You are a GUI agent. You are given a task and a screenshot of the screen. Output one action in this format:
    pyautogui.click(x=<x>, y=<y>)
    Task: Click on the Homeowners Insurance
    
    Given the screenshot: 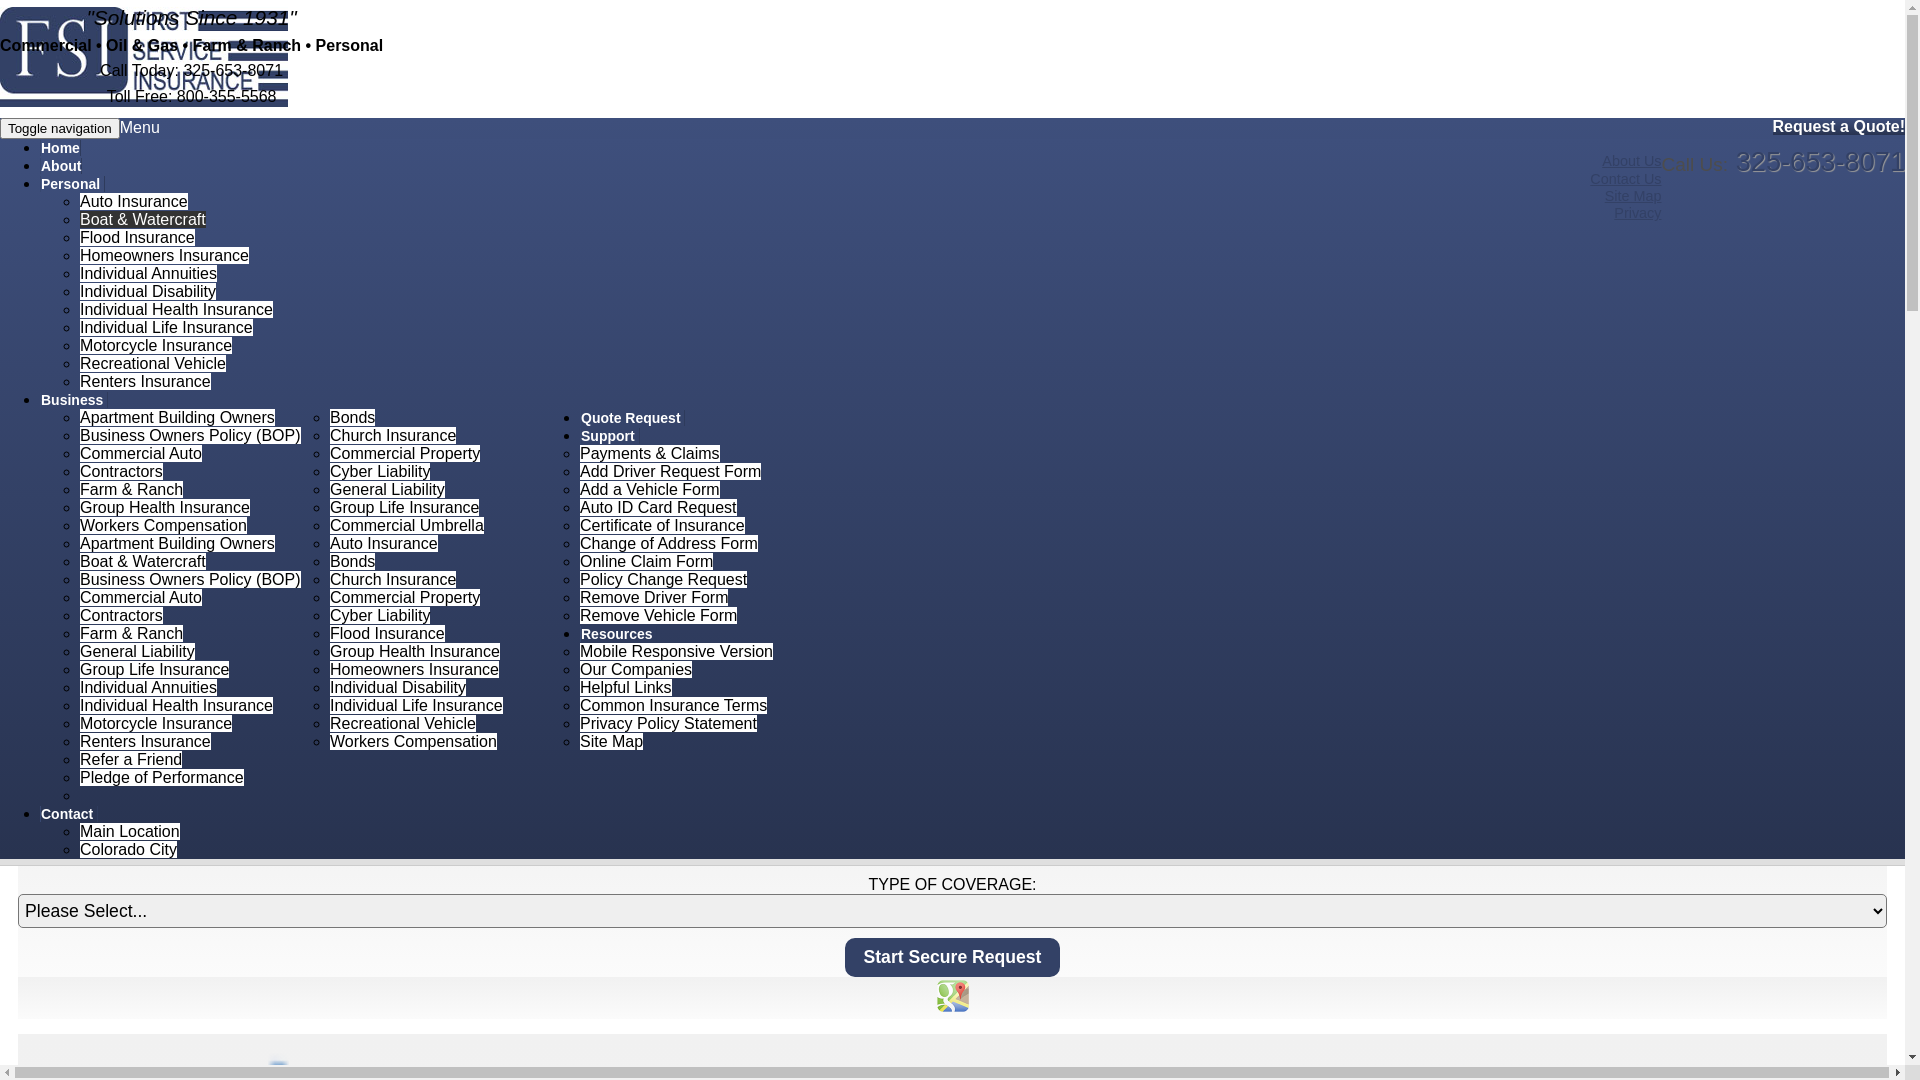 What is the action you would take?
    pyautogui.click(x=164, y=256)
    